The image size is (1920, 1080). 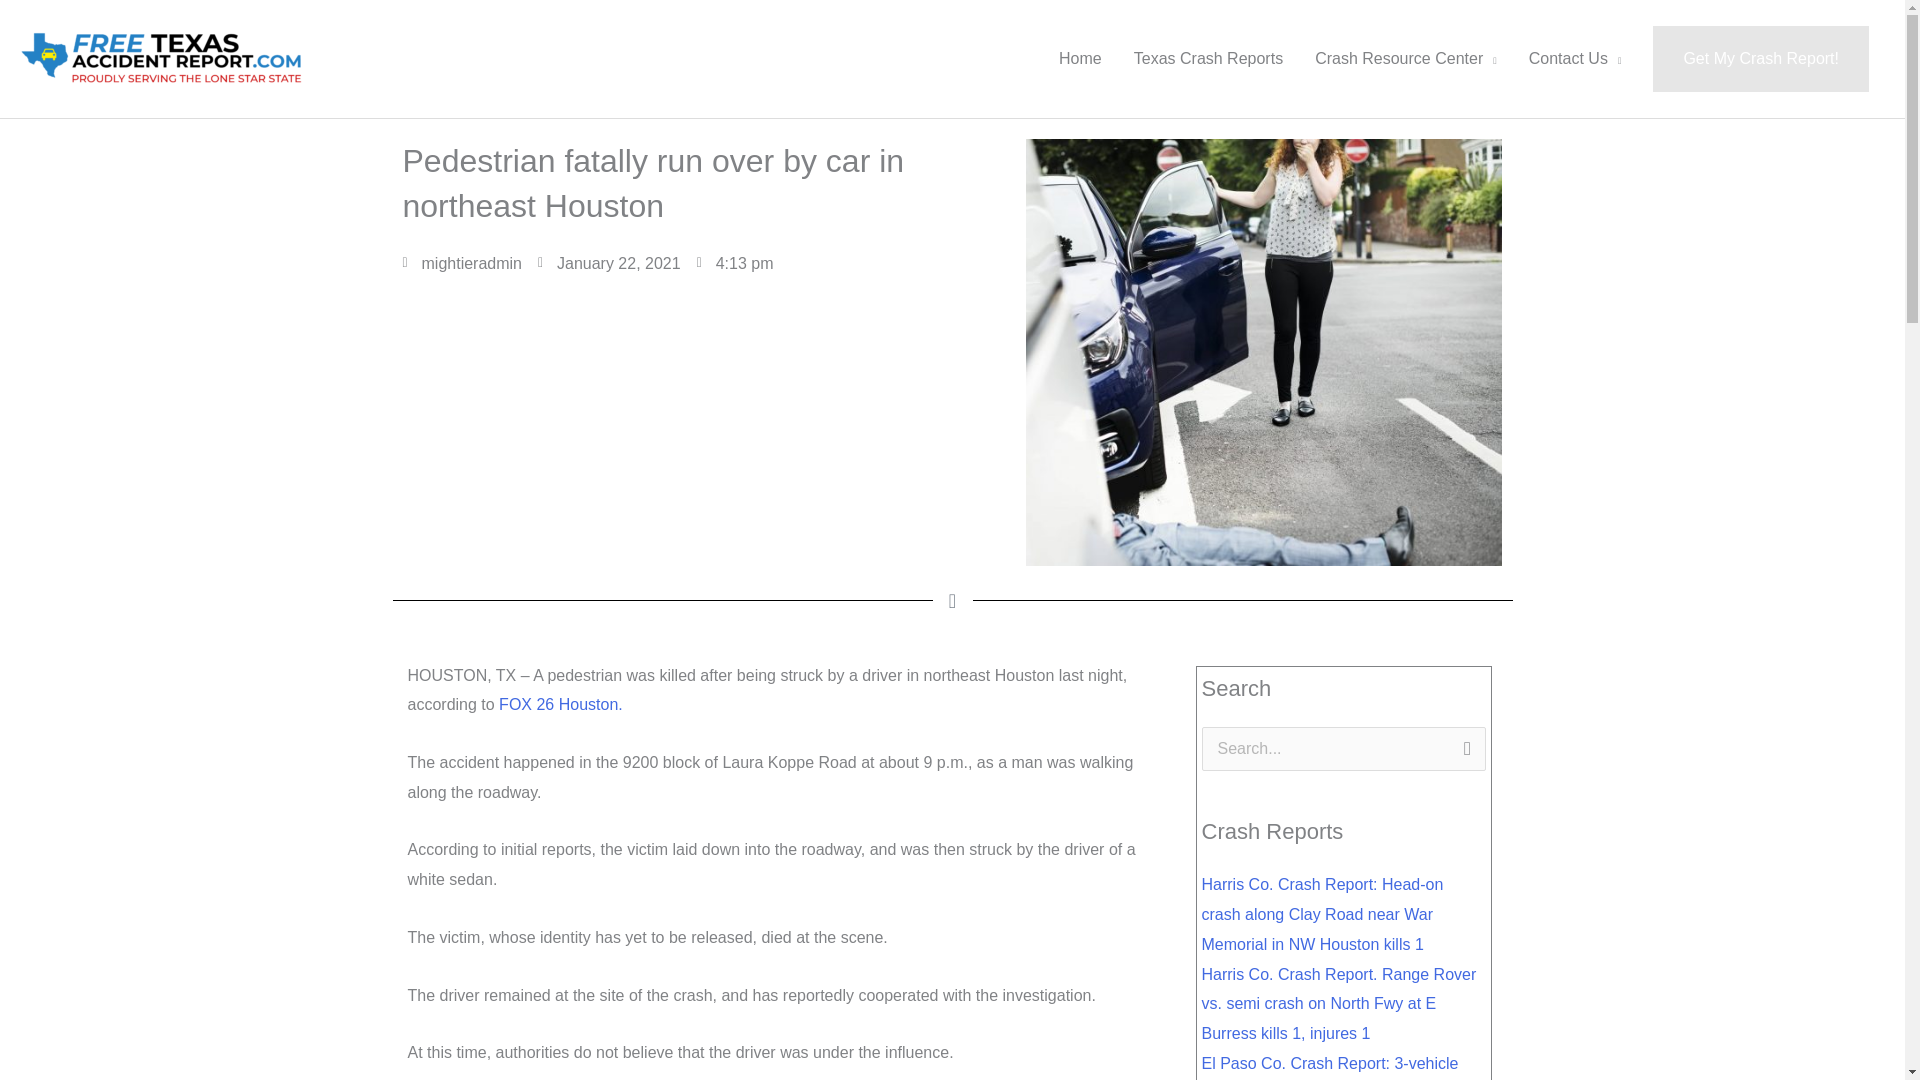 I want to click on Texas Crash Reports, so click(x=1208, y=58).